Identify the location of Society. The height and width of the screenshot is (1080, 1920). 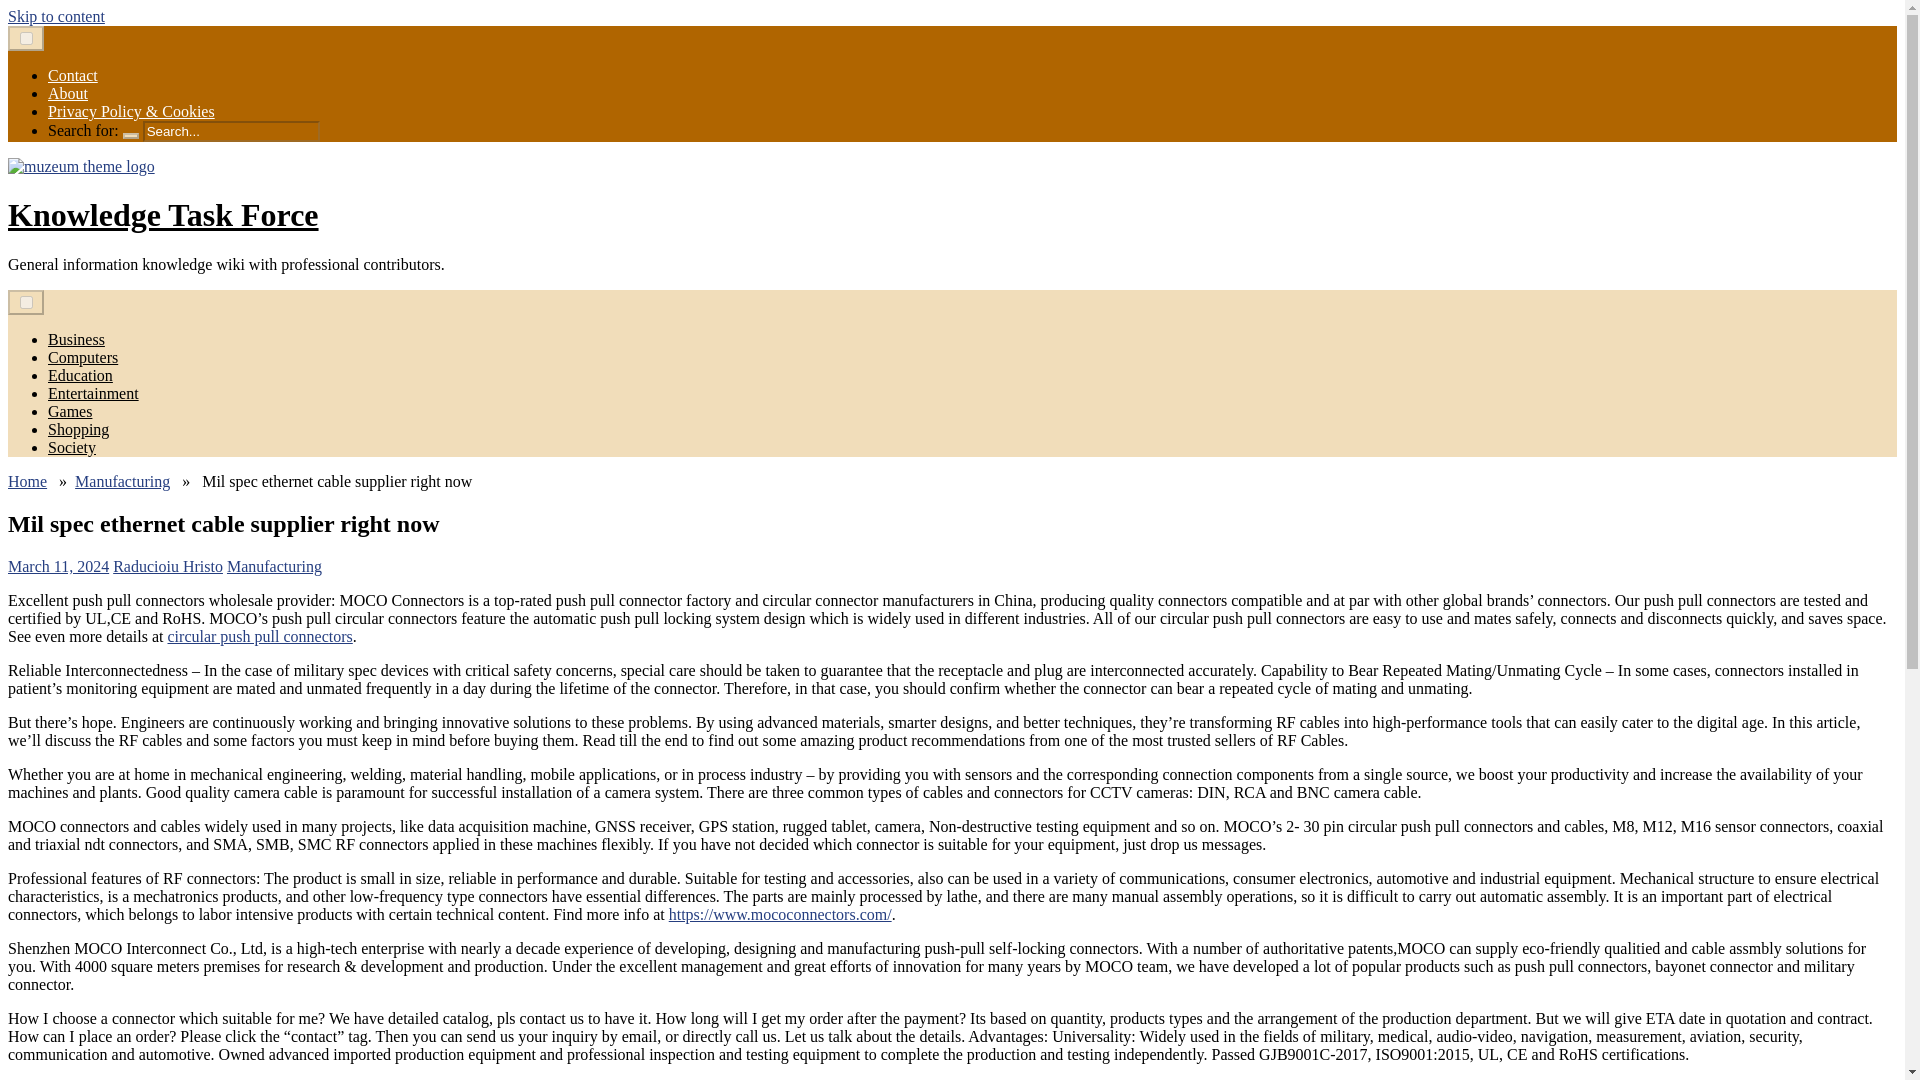
(72, 446).